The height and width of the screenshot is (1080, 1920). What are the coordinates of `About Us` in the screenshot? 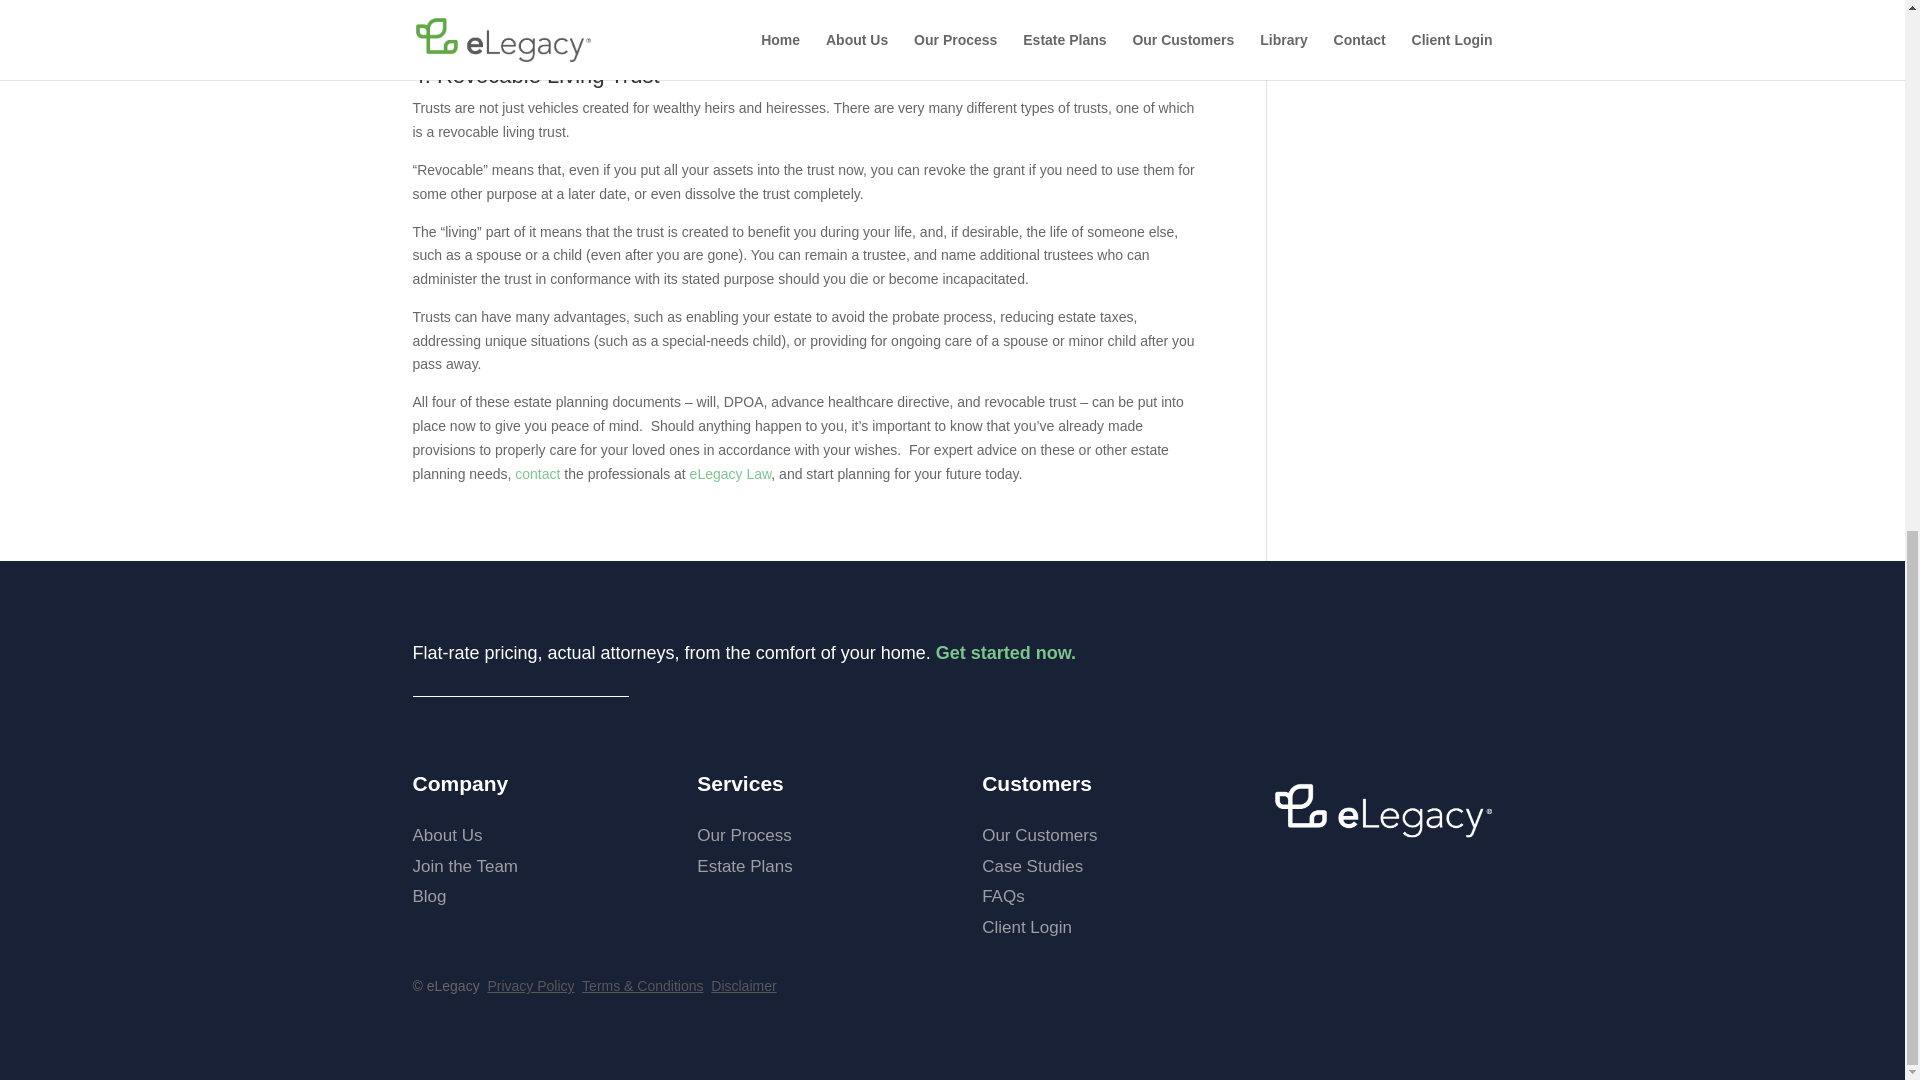 It's located at (446, 835).